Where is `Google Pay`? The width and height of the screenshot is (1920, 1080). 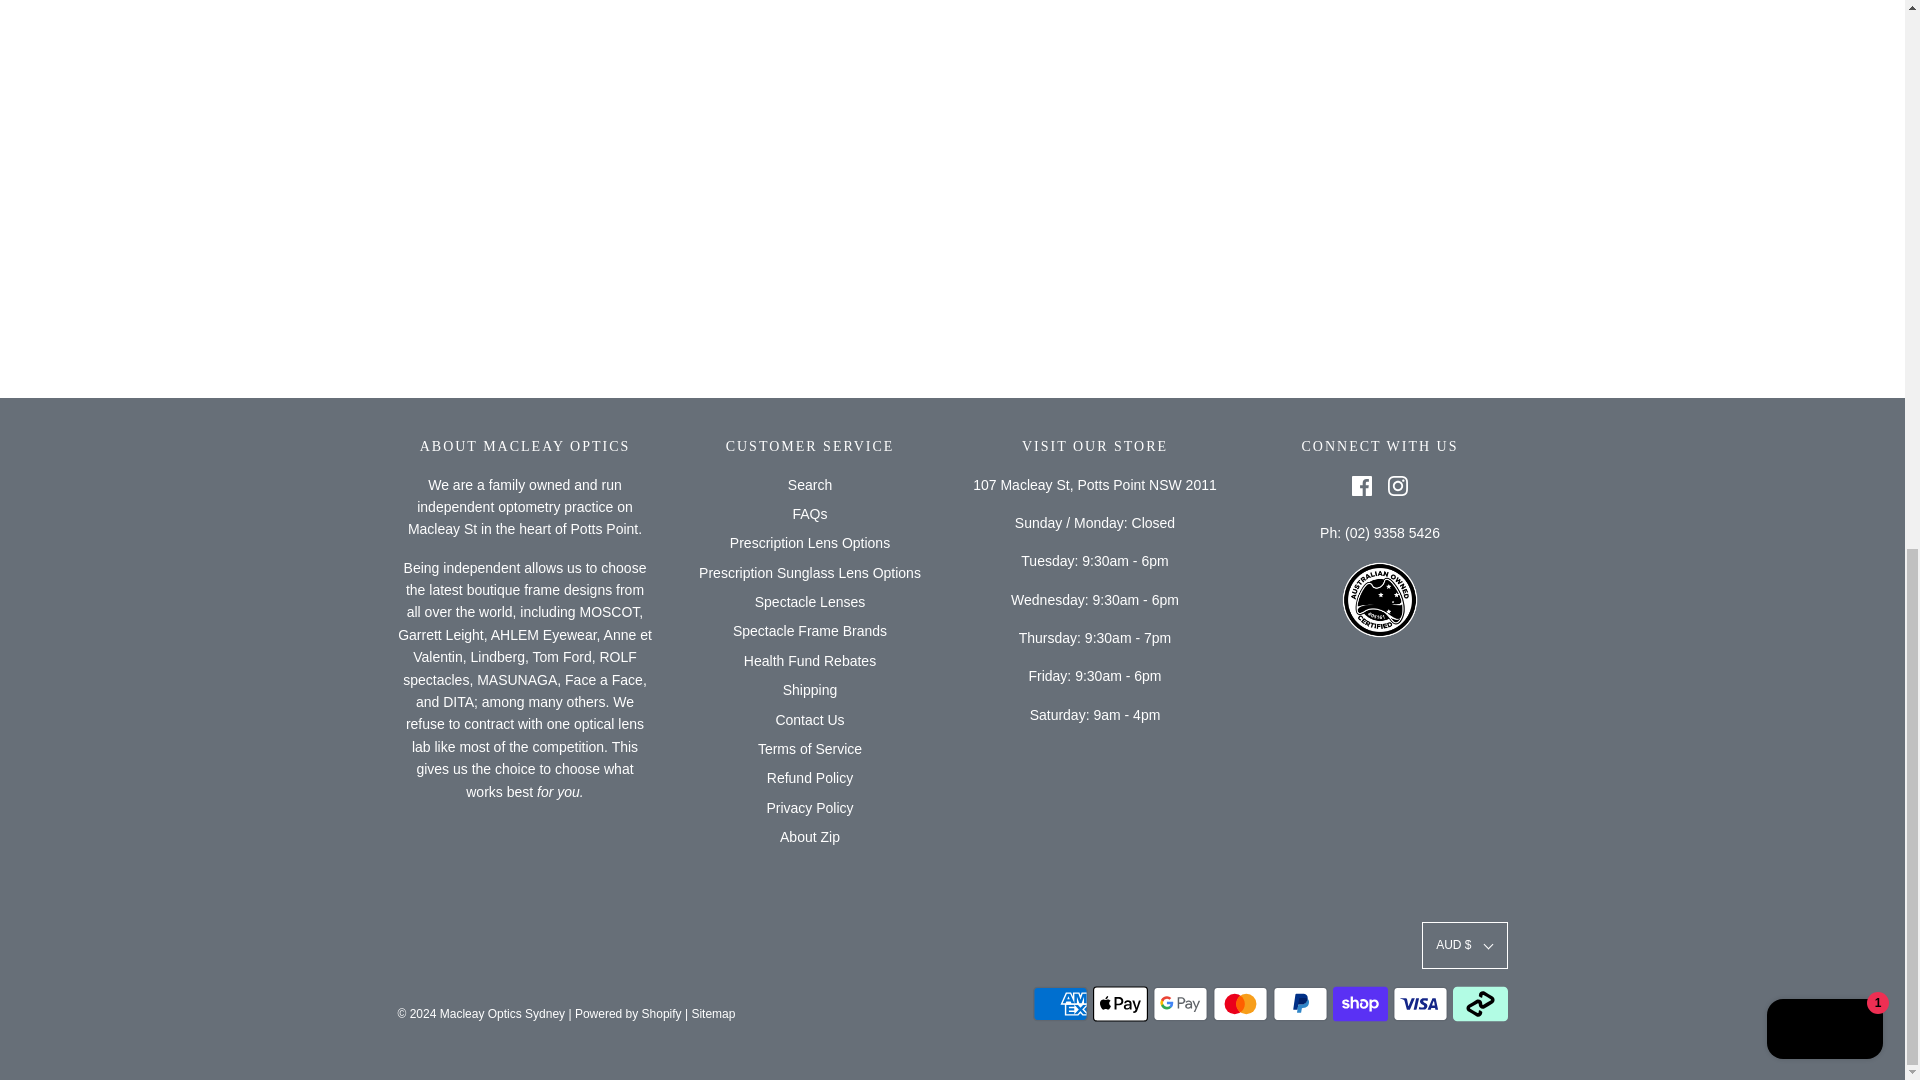 Google Pay is located at coordinates (1180, 1003).